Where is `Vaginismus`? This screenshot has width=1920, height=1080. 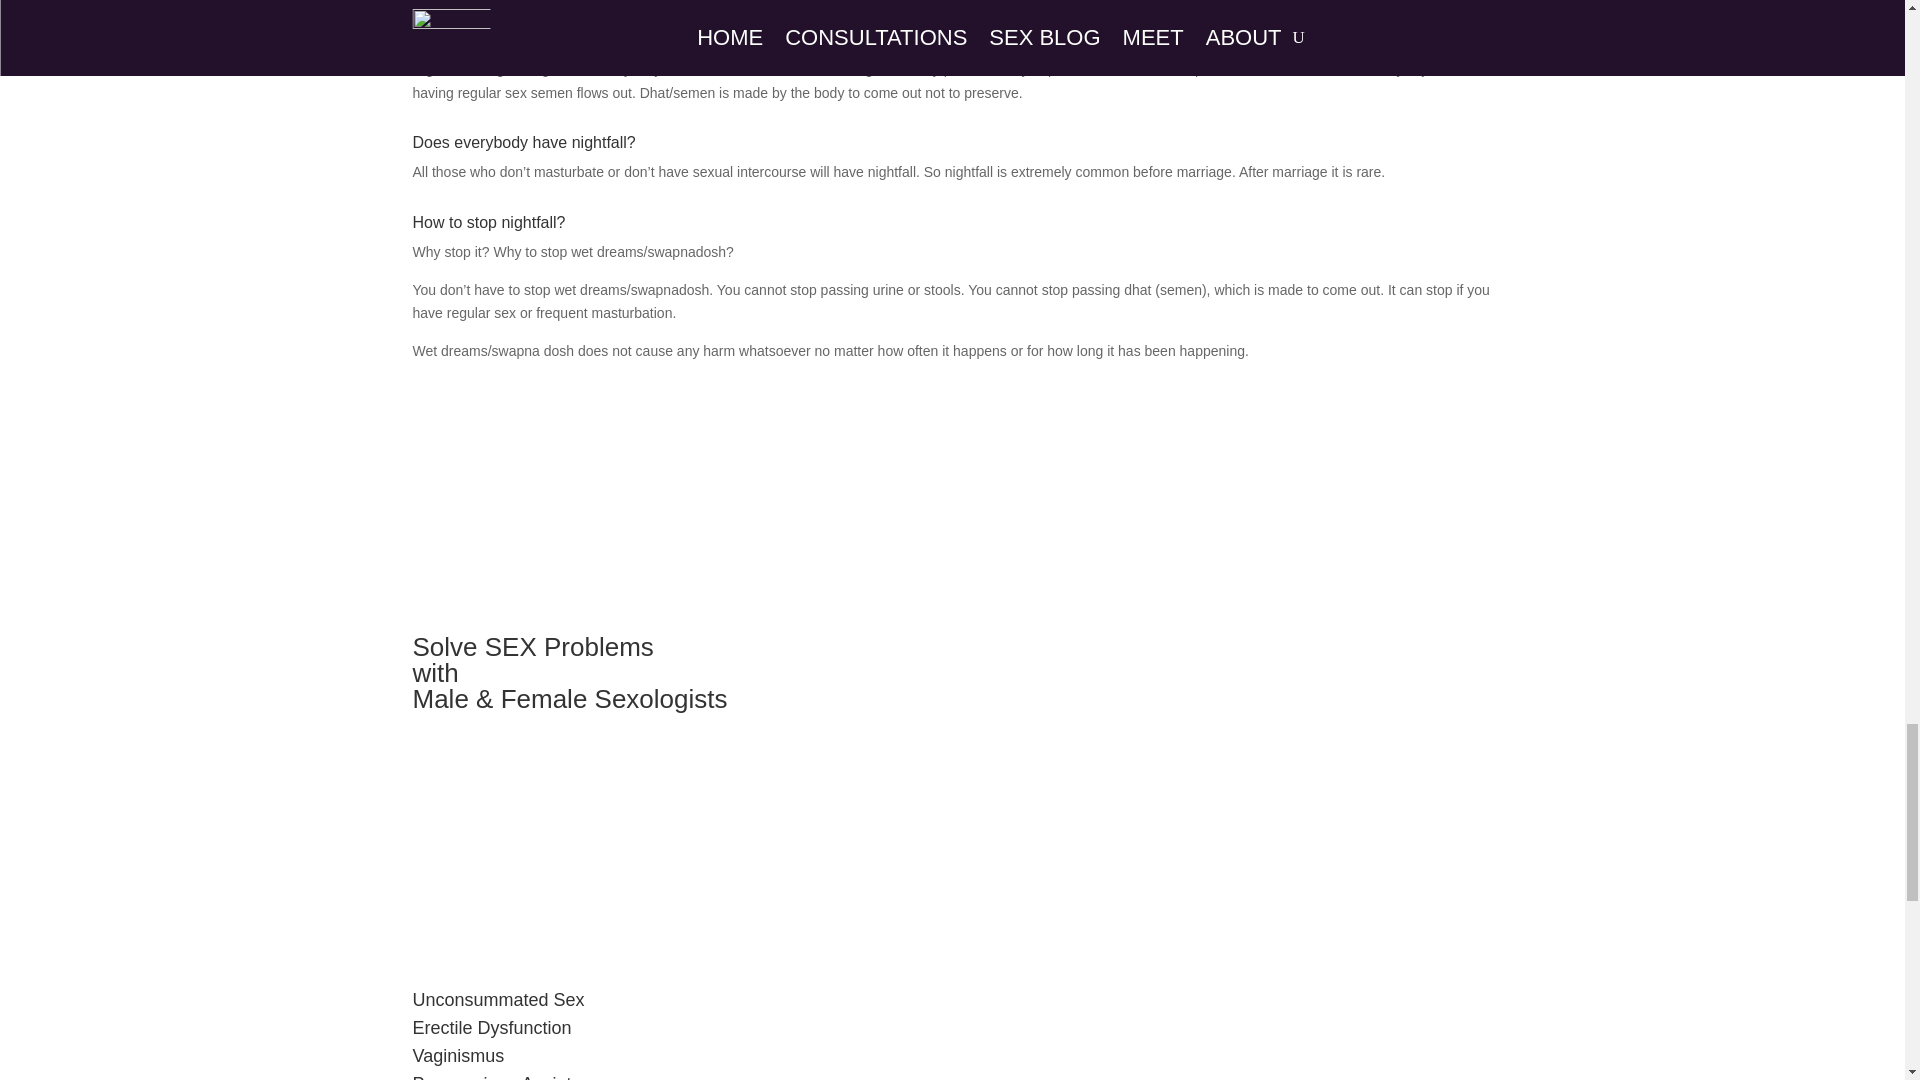
Vaginismus is located at coordinates (458, 1056).